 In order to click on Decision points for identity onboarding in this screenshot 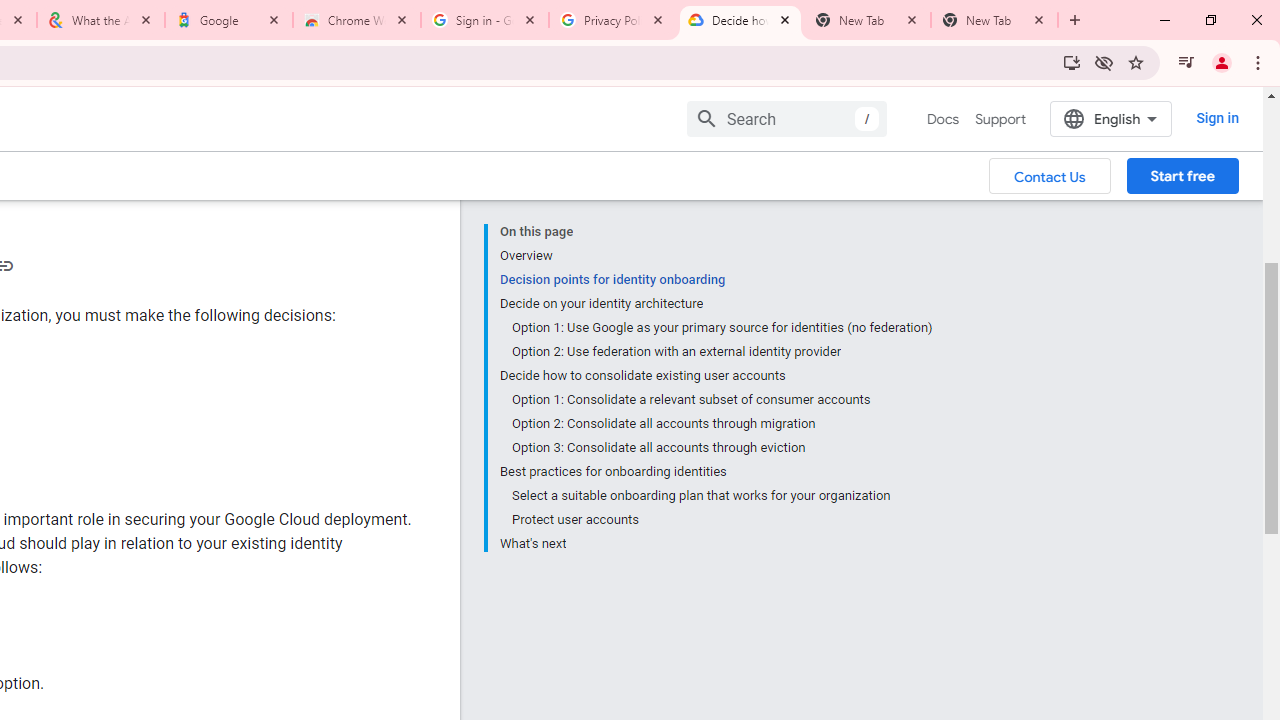, I will do `click(716, 280)`.